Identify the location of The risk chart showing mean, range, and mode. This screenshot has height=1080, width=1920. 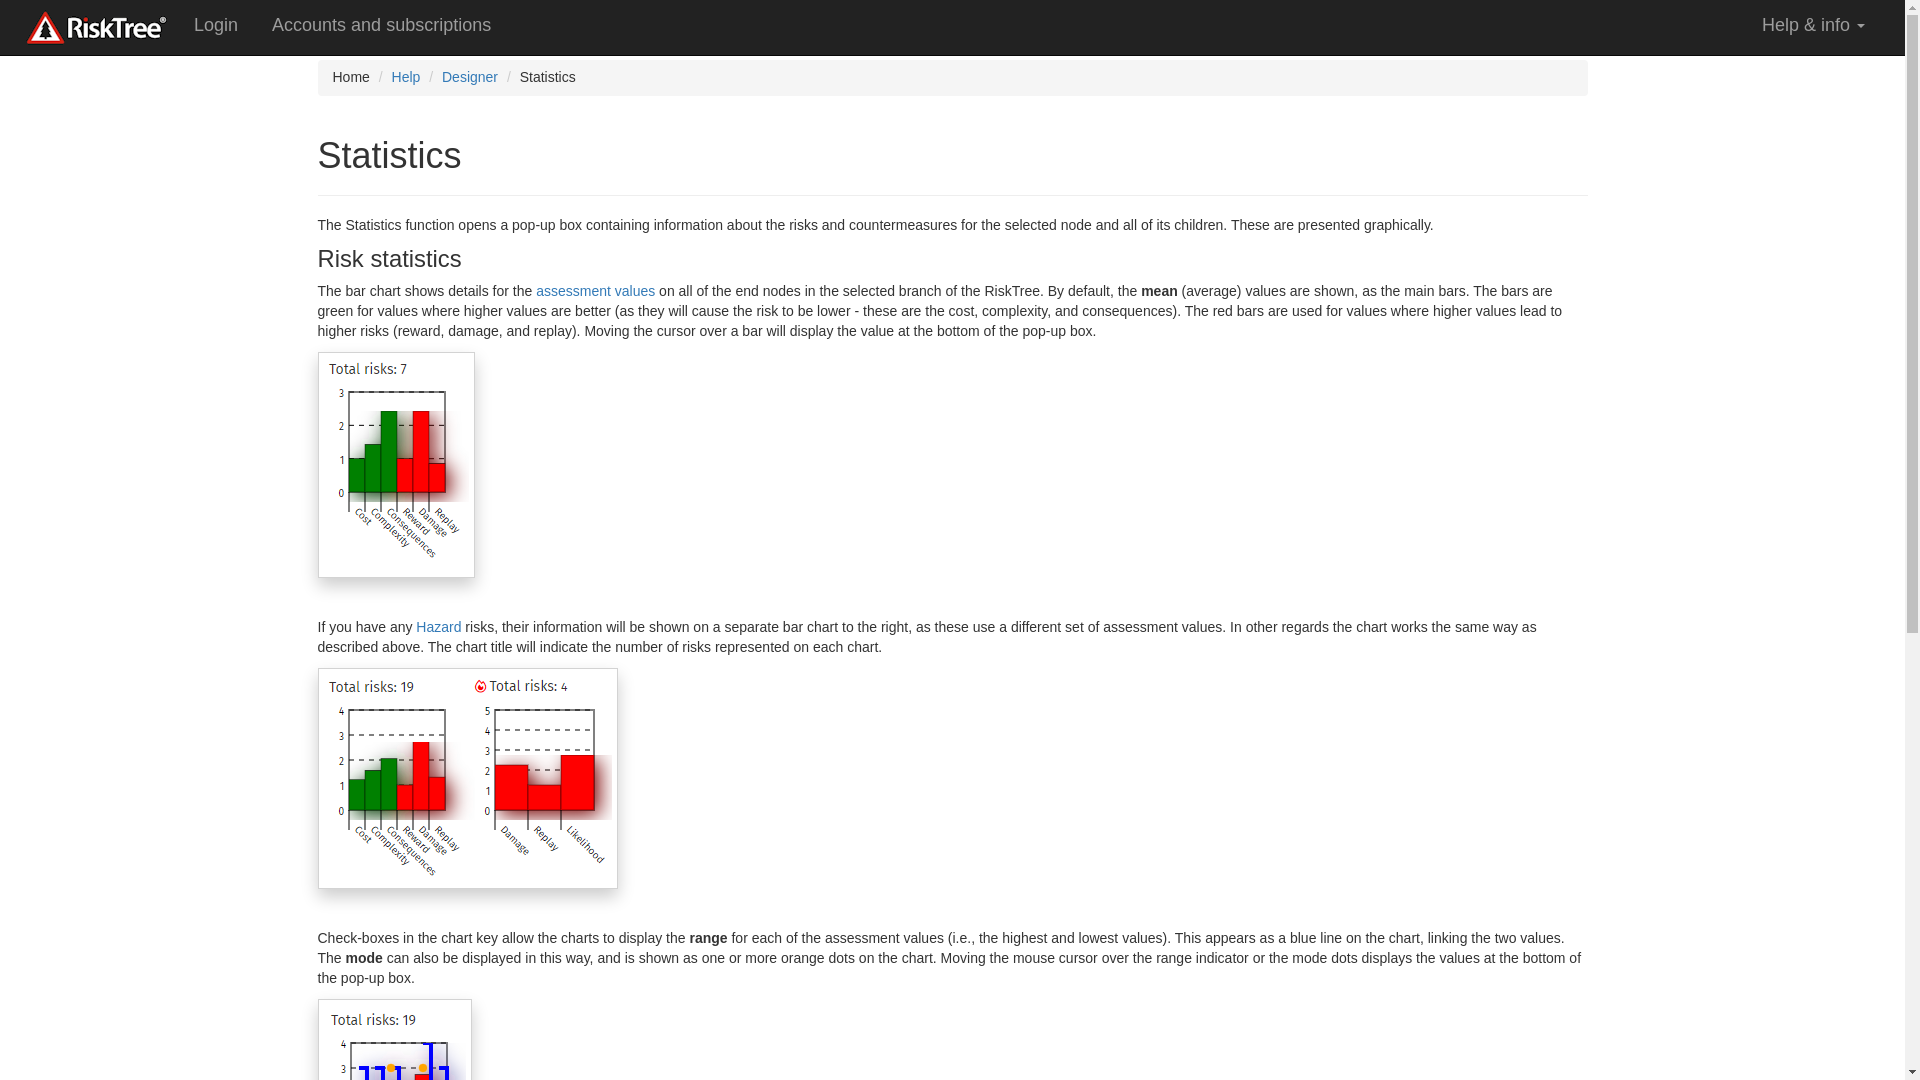
(395, 1040).